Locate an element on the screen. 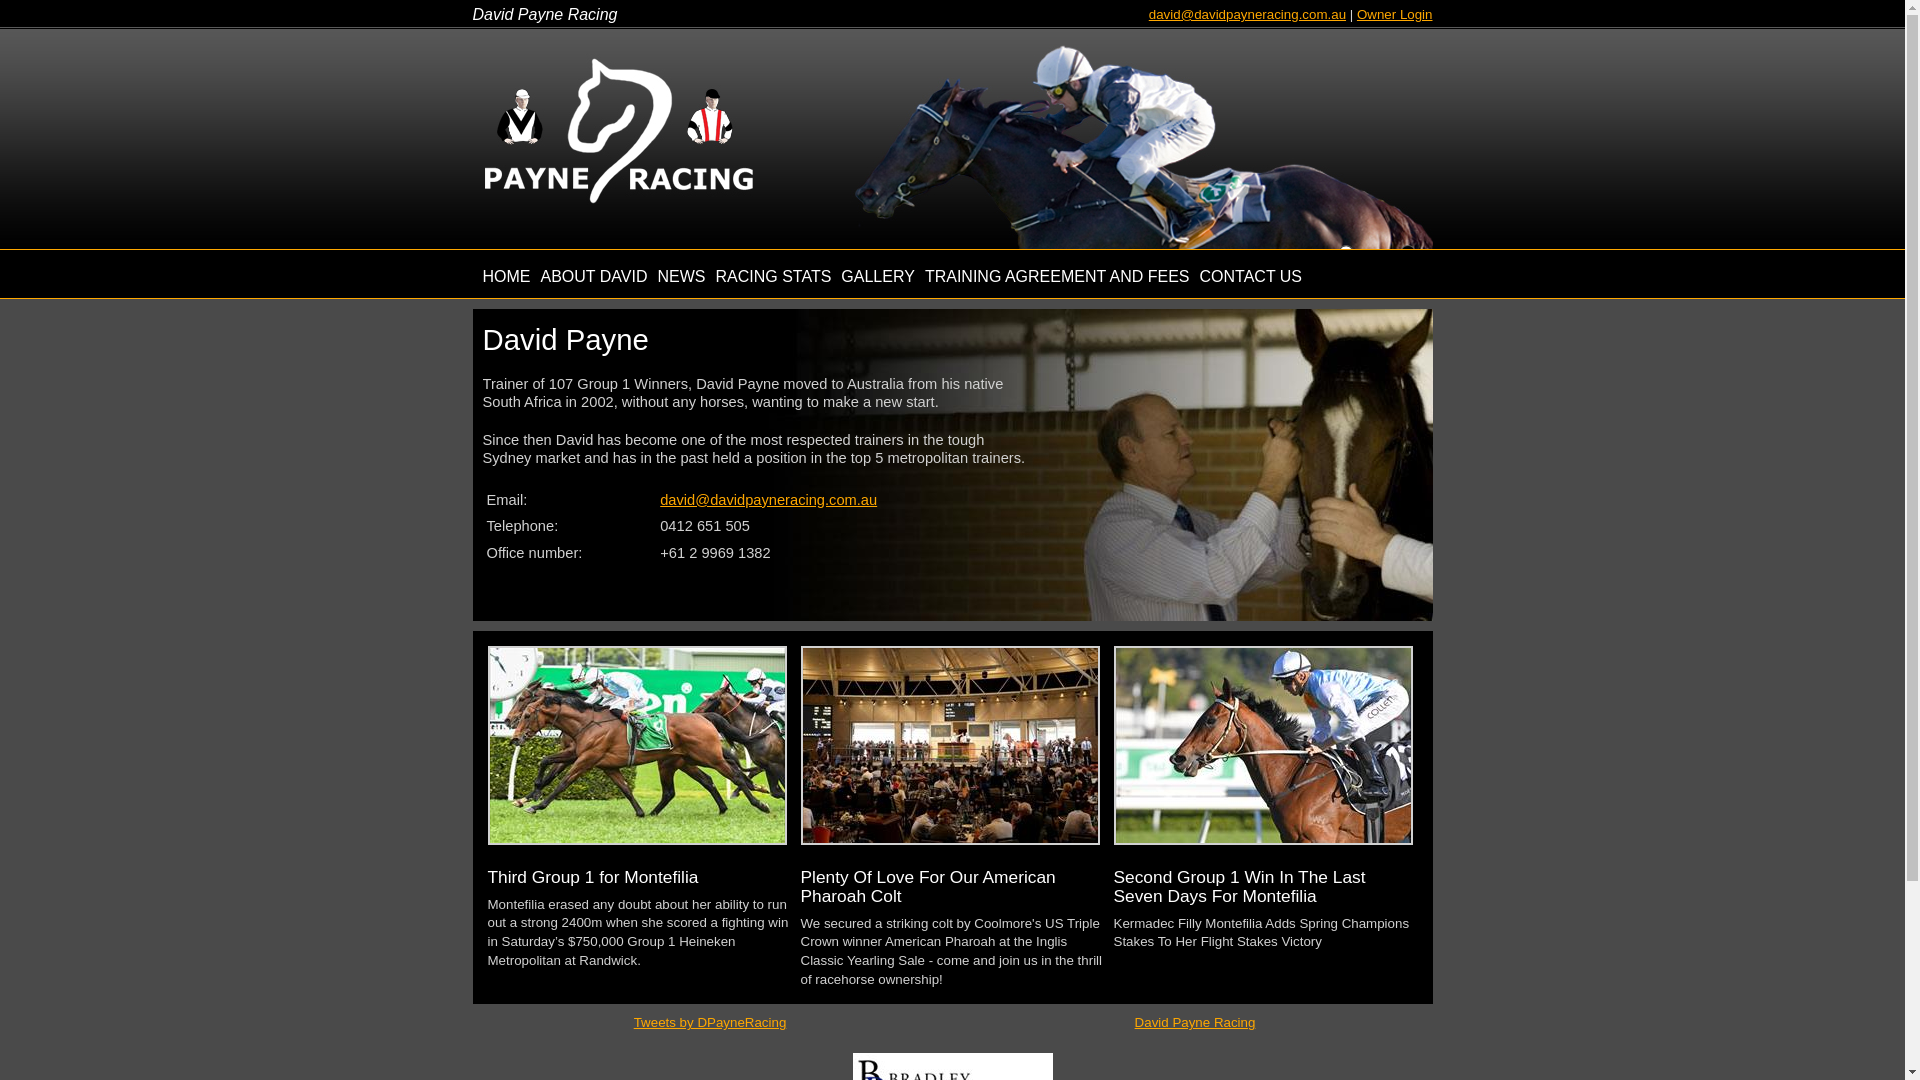 The width and height of the screenshot is (1920, 1080). ABOUT DAVID is located at coordinates (594, 276).